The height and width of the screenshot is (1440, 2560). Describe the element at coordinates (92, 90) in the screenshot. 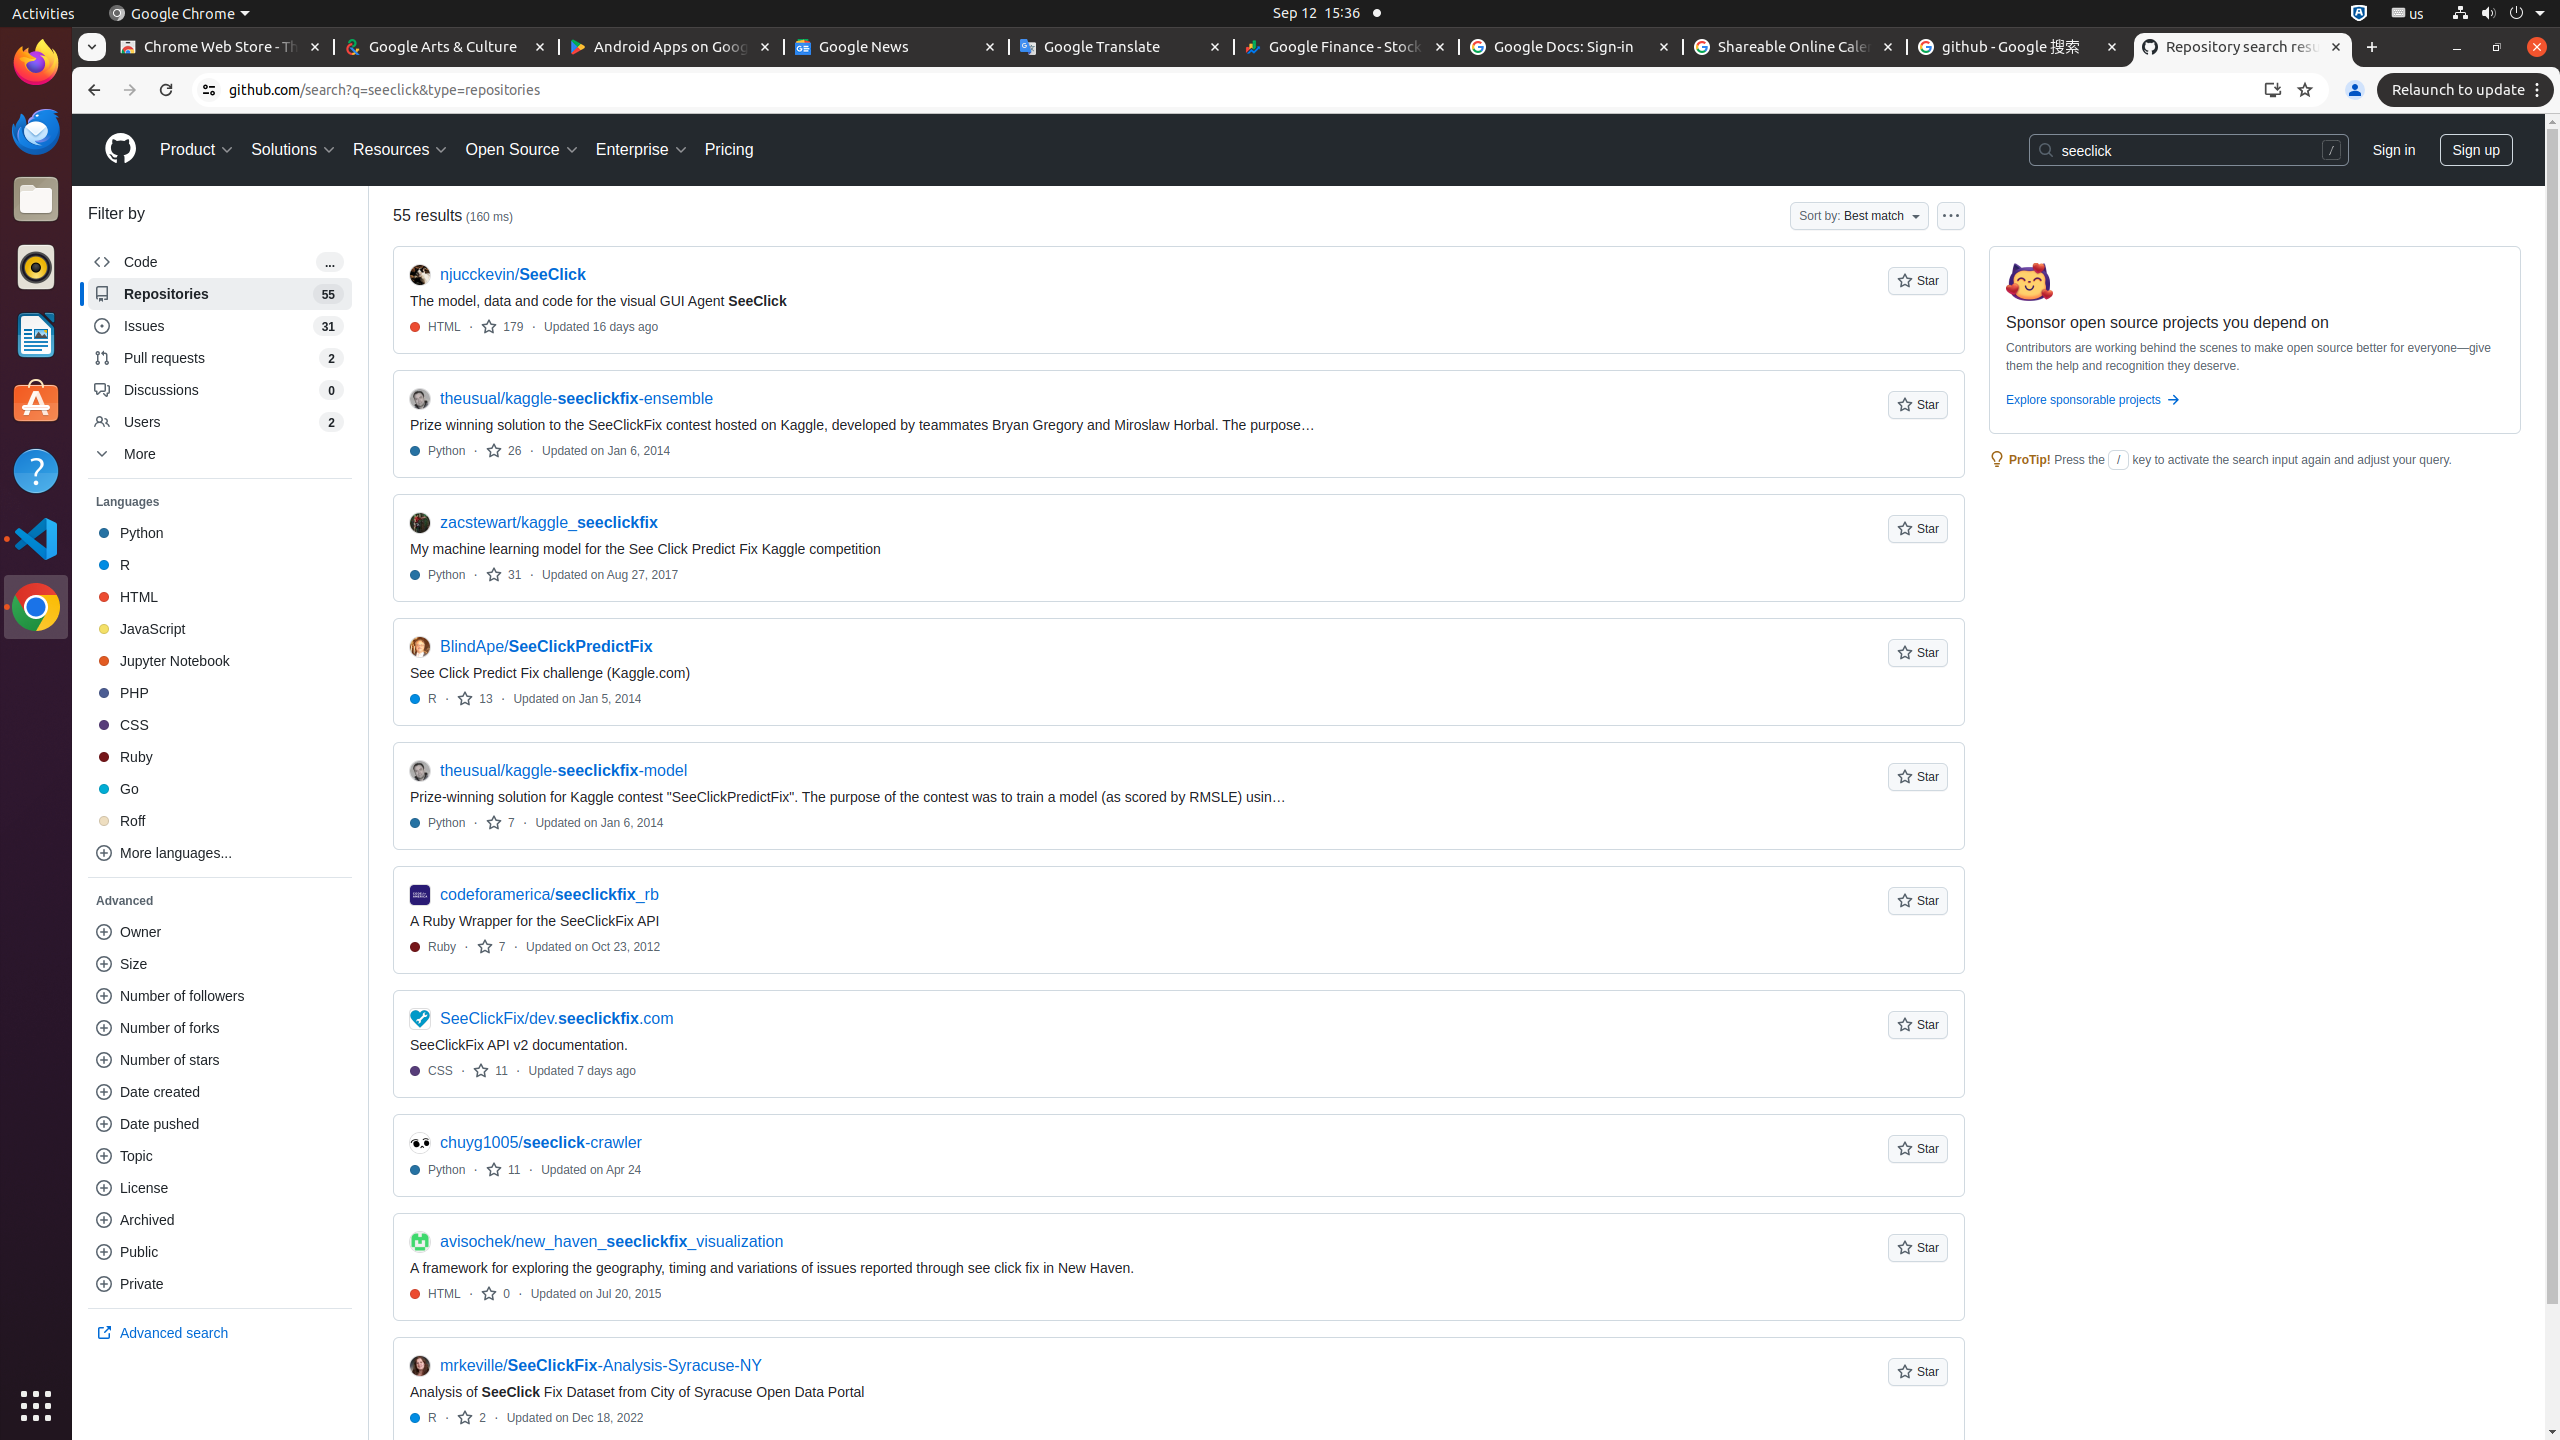

I see `Back` at that location.